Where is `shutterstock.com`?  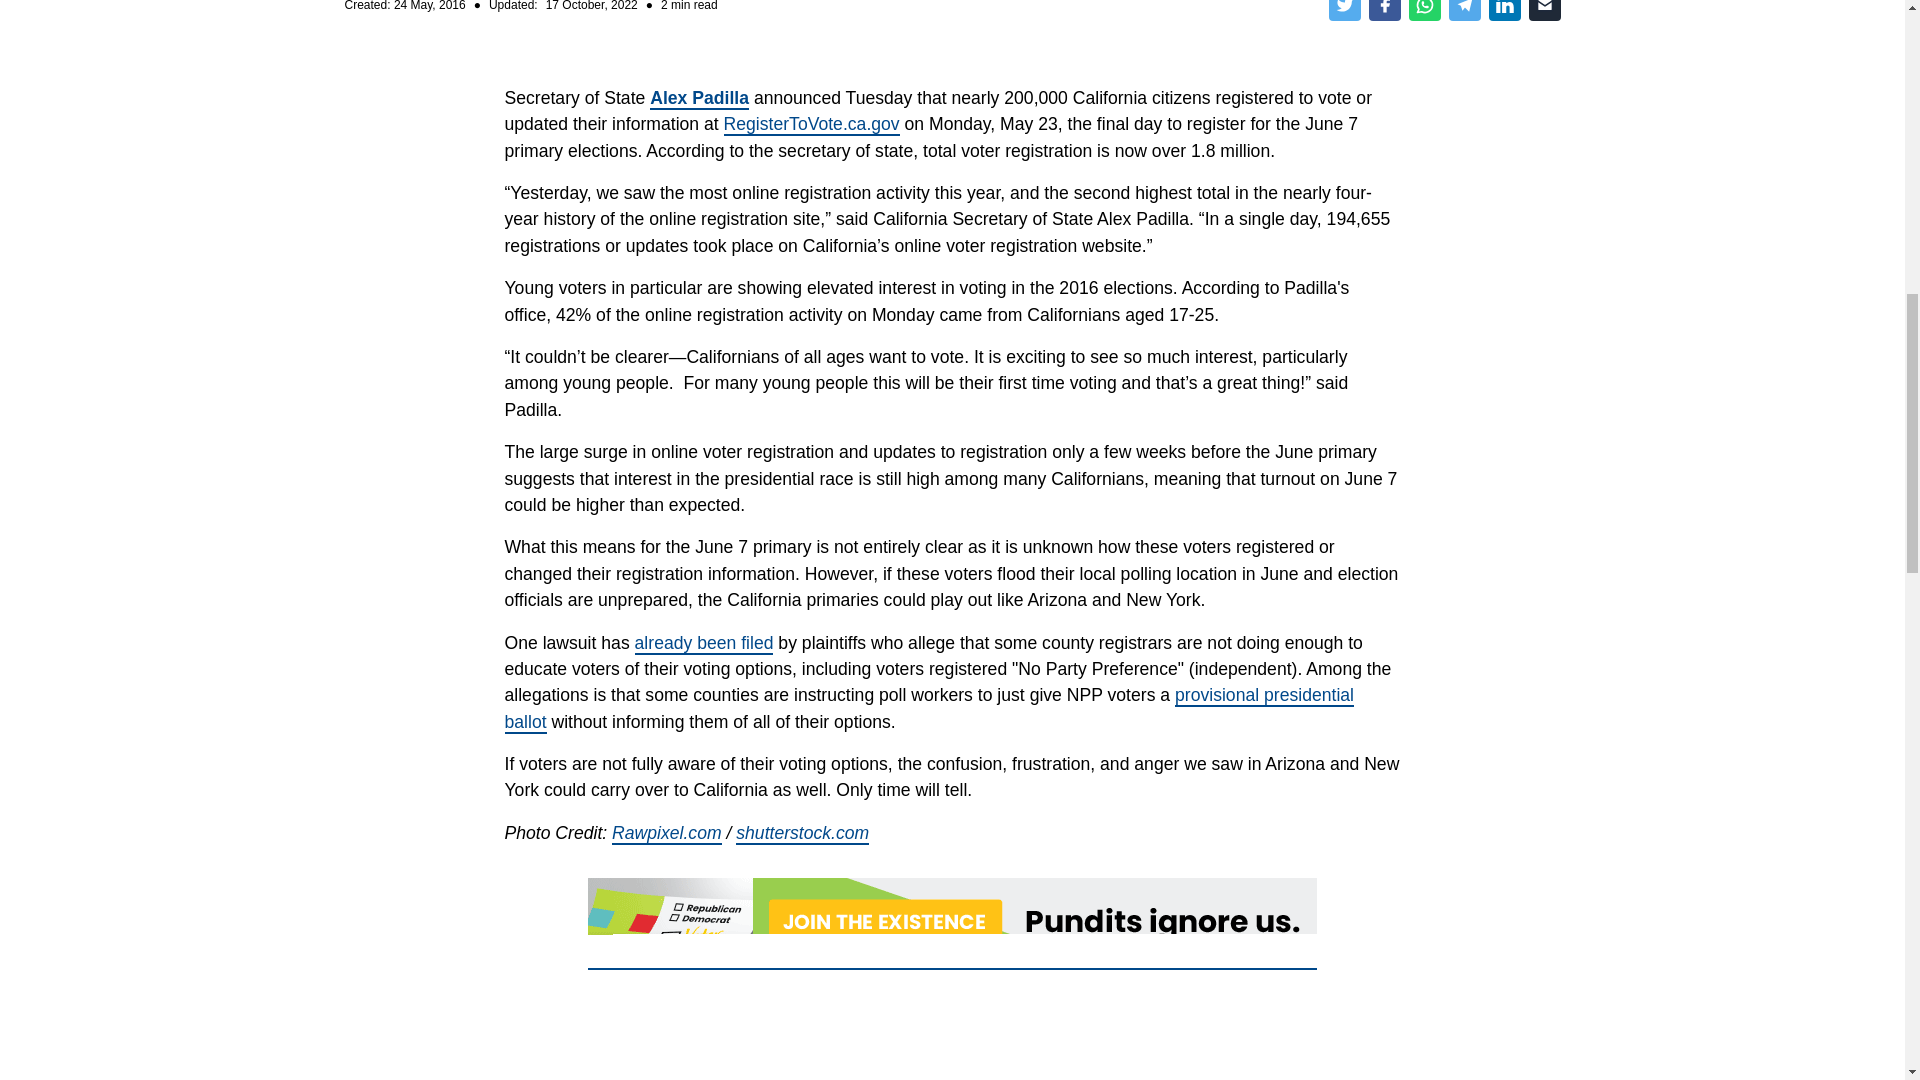 shutterstock.com is located at coordinates (802, 833).